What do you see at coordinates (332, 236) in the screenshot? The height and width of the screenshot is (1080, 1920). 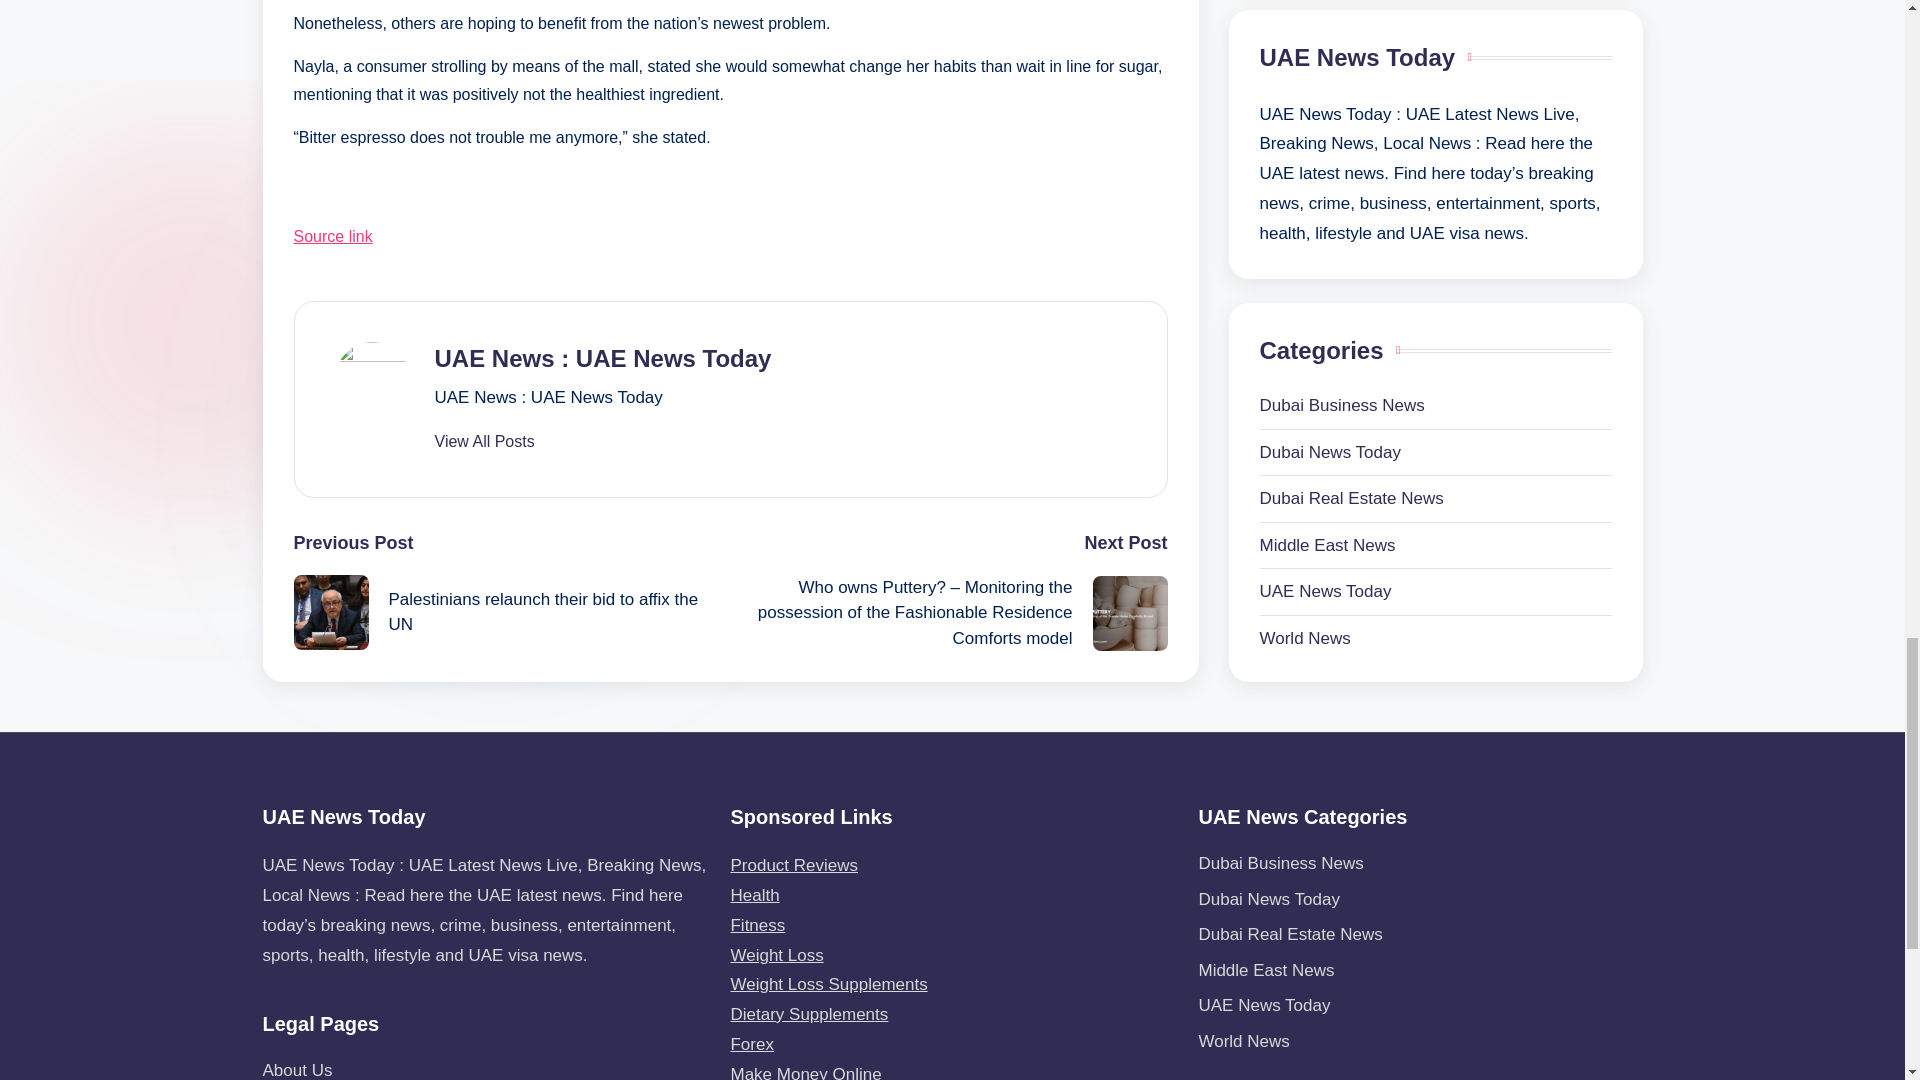 I see `Source link` at bounding box center [332, 236].